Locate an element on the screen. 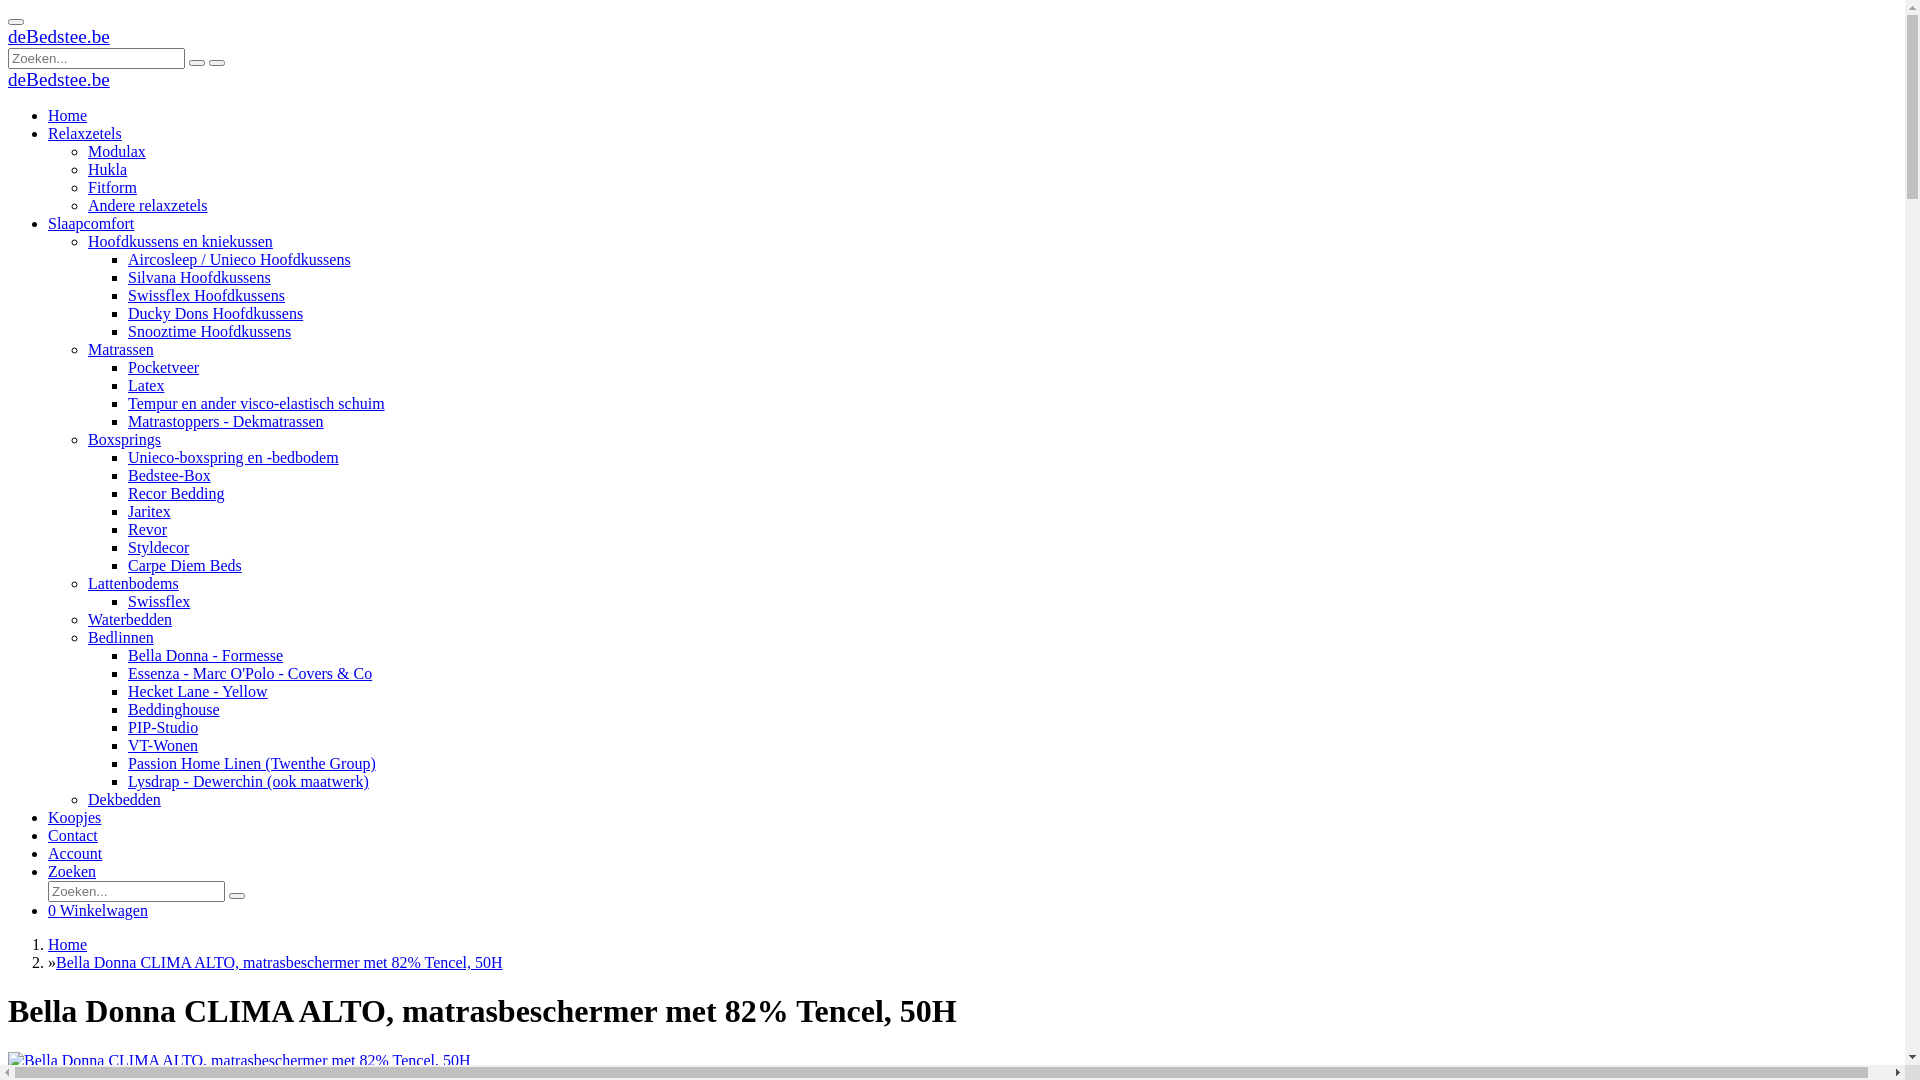 The height and width of the screenshot is (1080, 1920). Matrastoppers - Dekmatrassen is located at coordinates (226, 422).